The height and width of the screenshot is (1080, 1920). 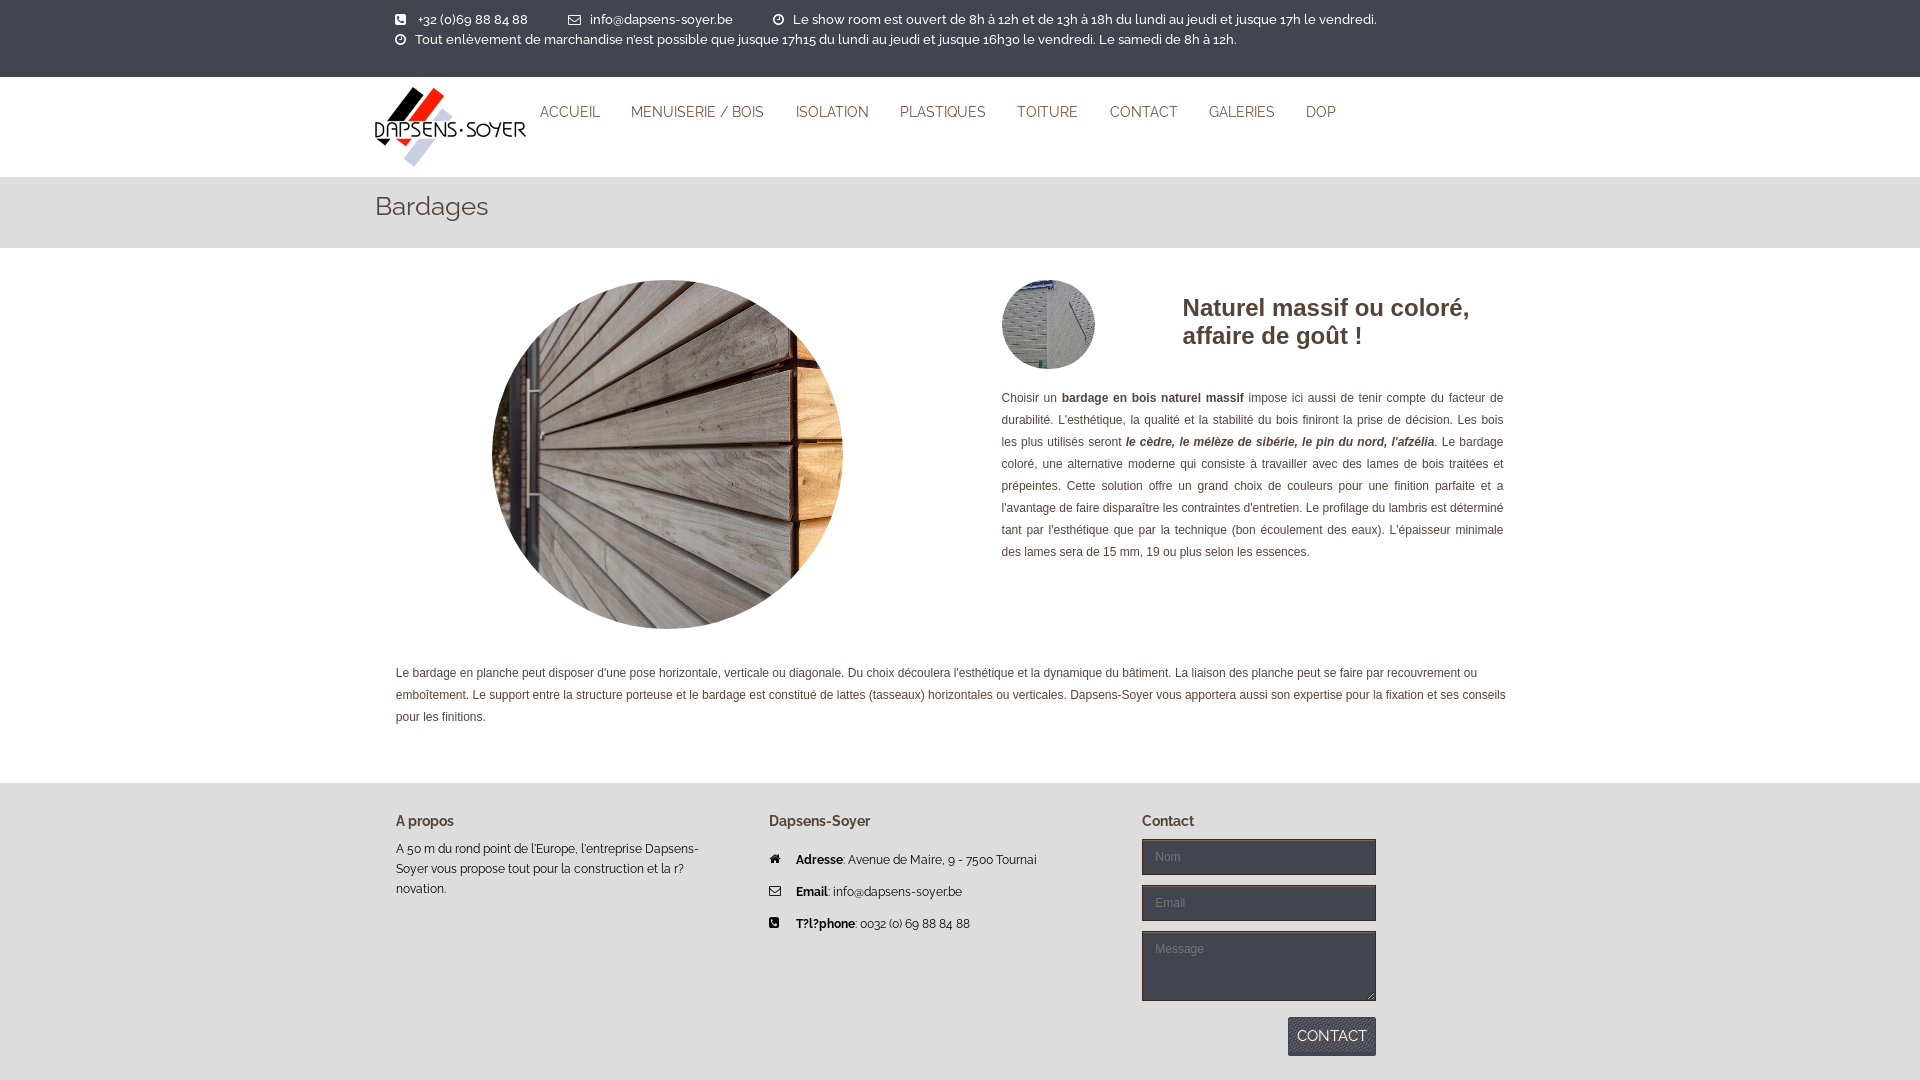 What do you see at coordinates (943, 111) in the screenshot?
I see `PLASTIQUES` at bounding box center [943, 111].